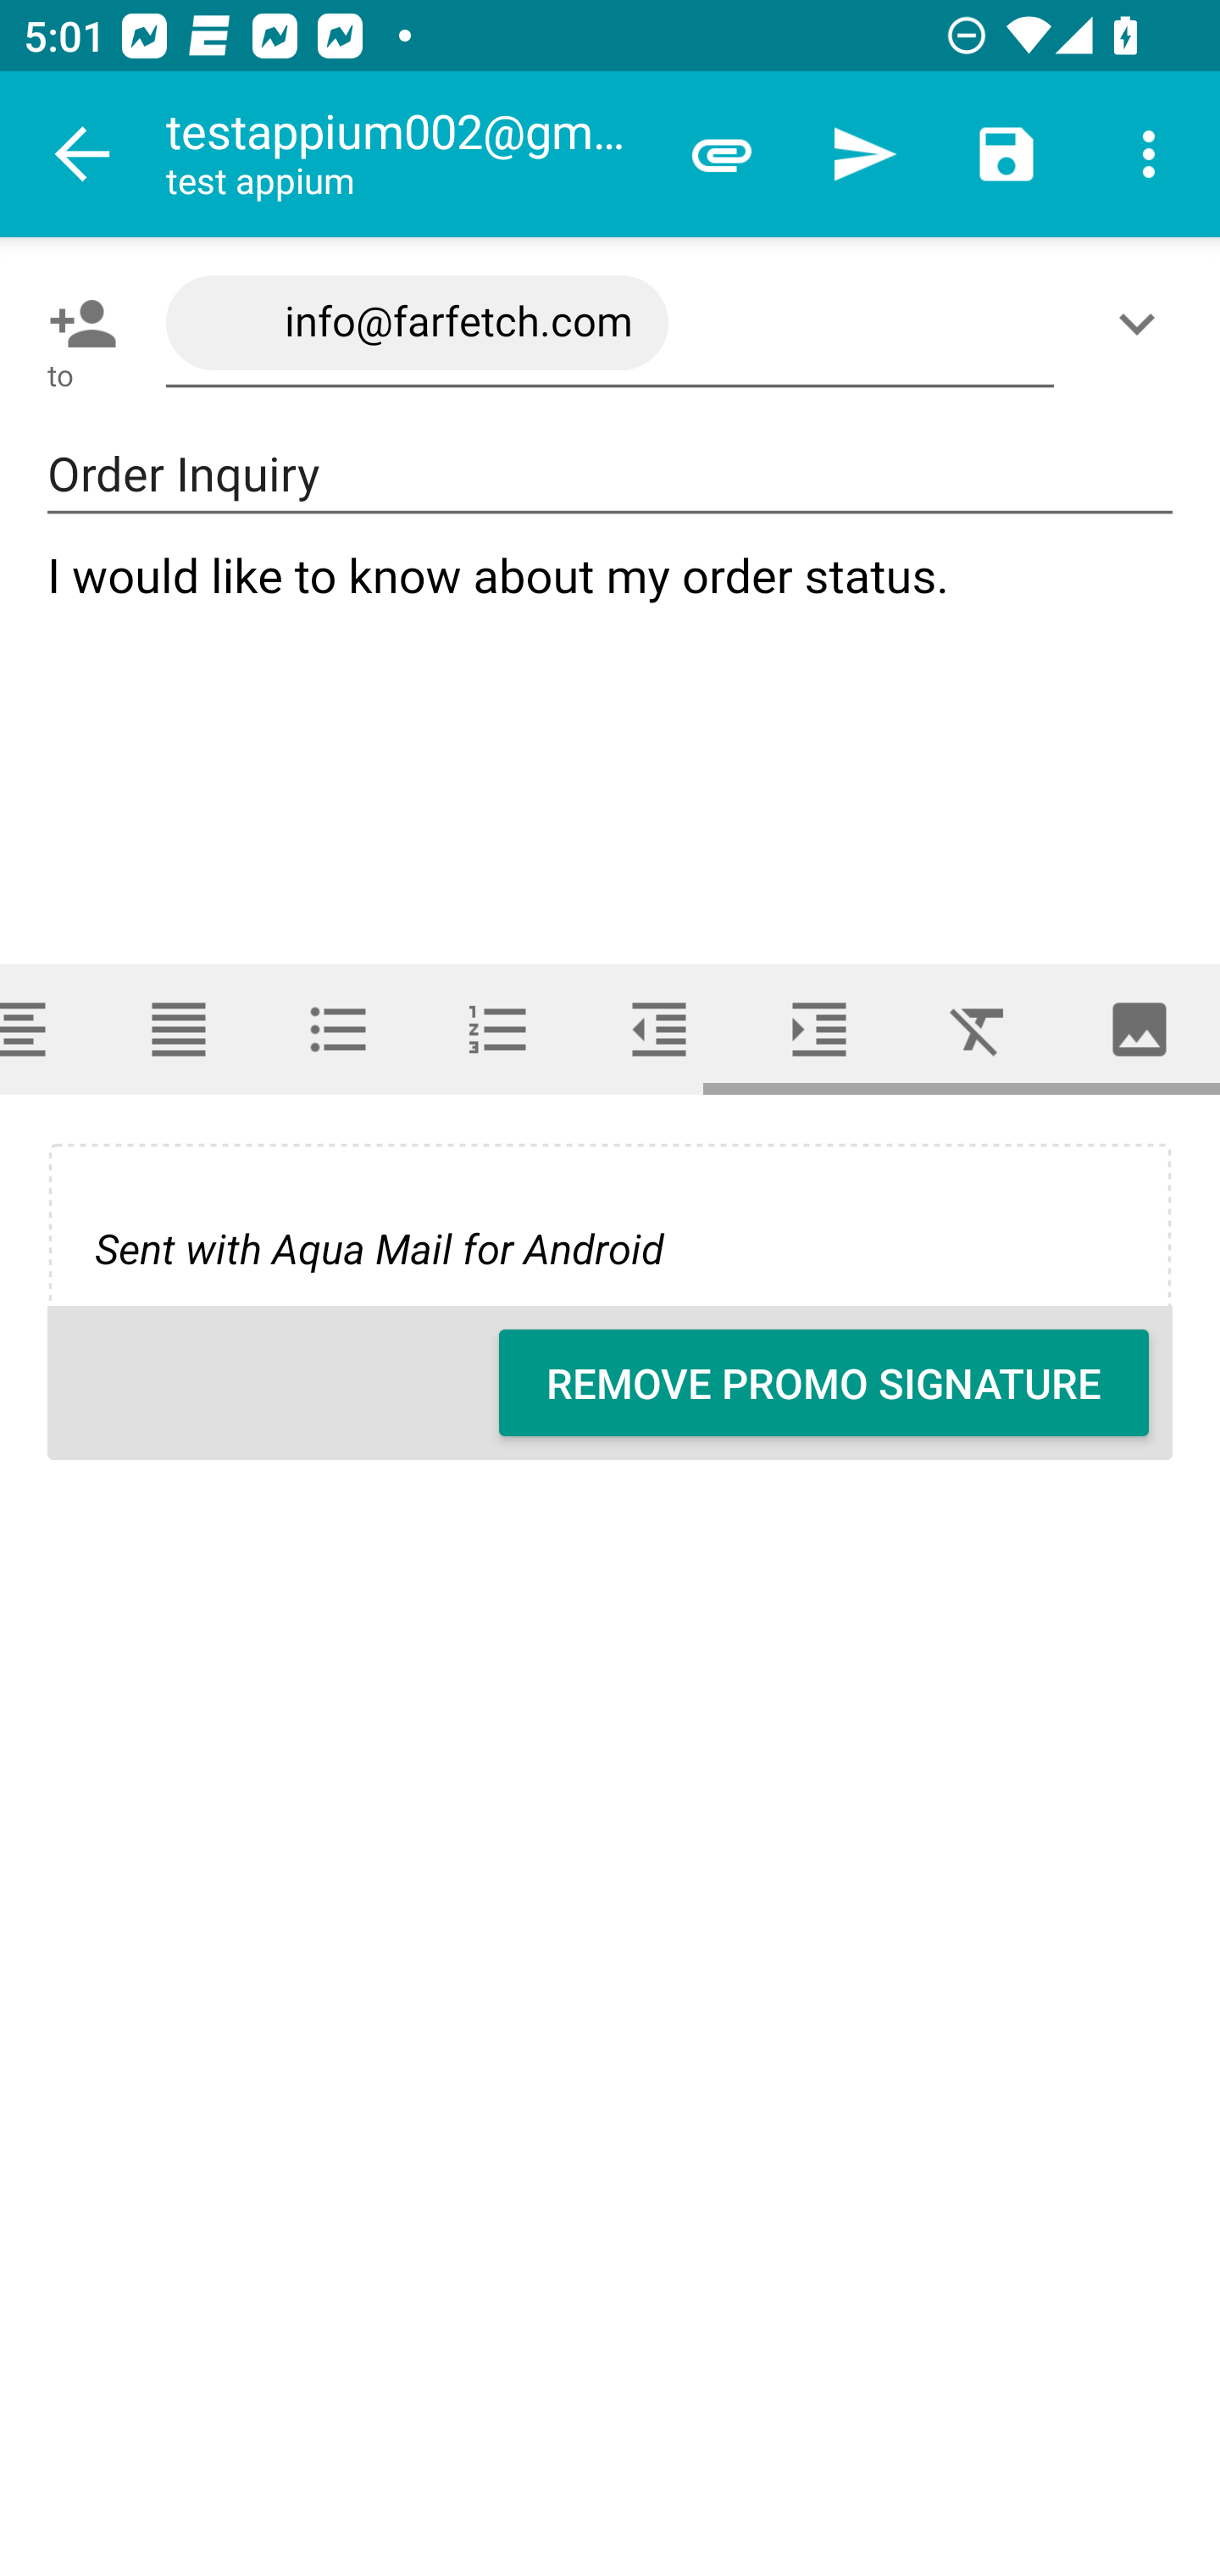 This screenshot has height=2576, width=1220. Describe the element at coordinates (1006, 154) in the screenshot. I see `Save` at that location.